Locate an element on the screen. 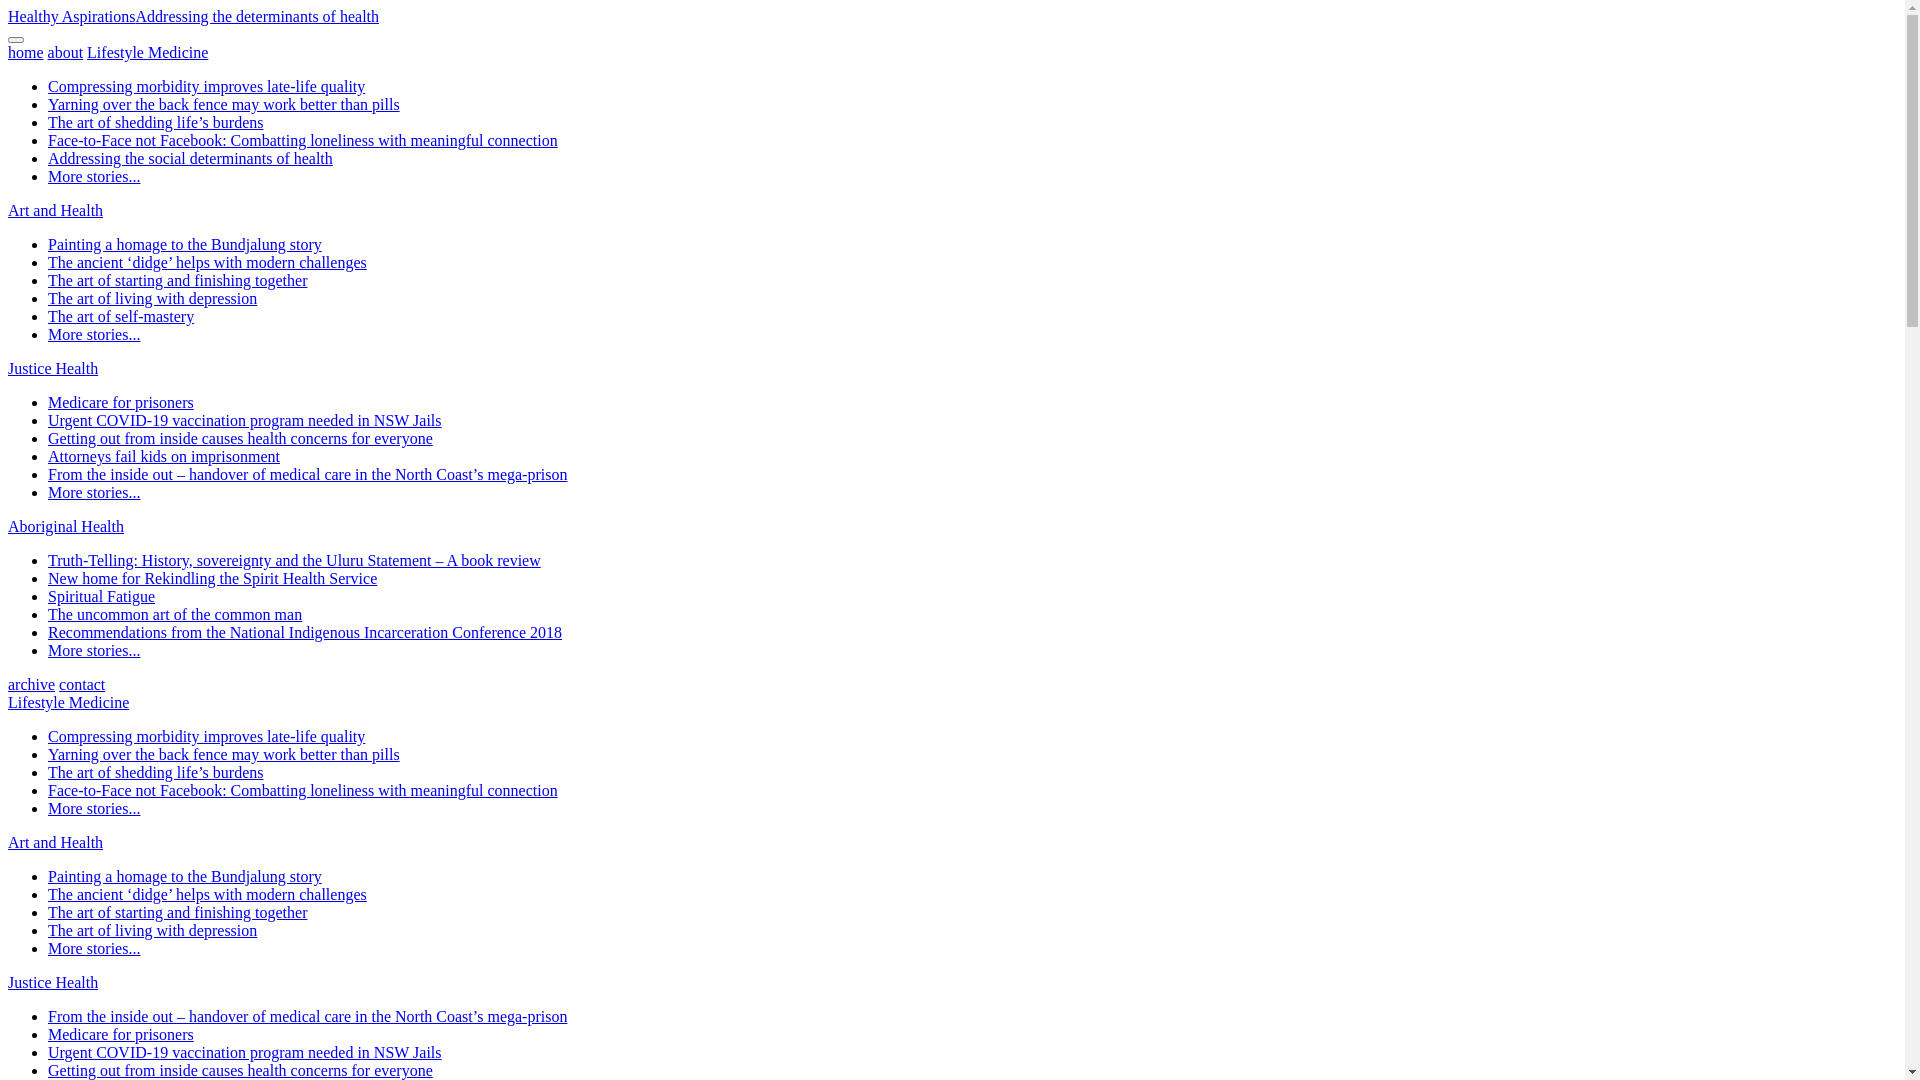 The width and height of the screenshot is (1920, 1080). Getting out from inside causes health concerns for everyone is located at coordinates (240, 1070).